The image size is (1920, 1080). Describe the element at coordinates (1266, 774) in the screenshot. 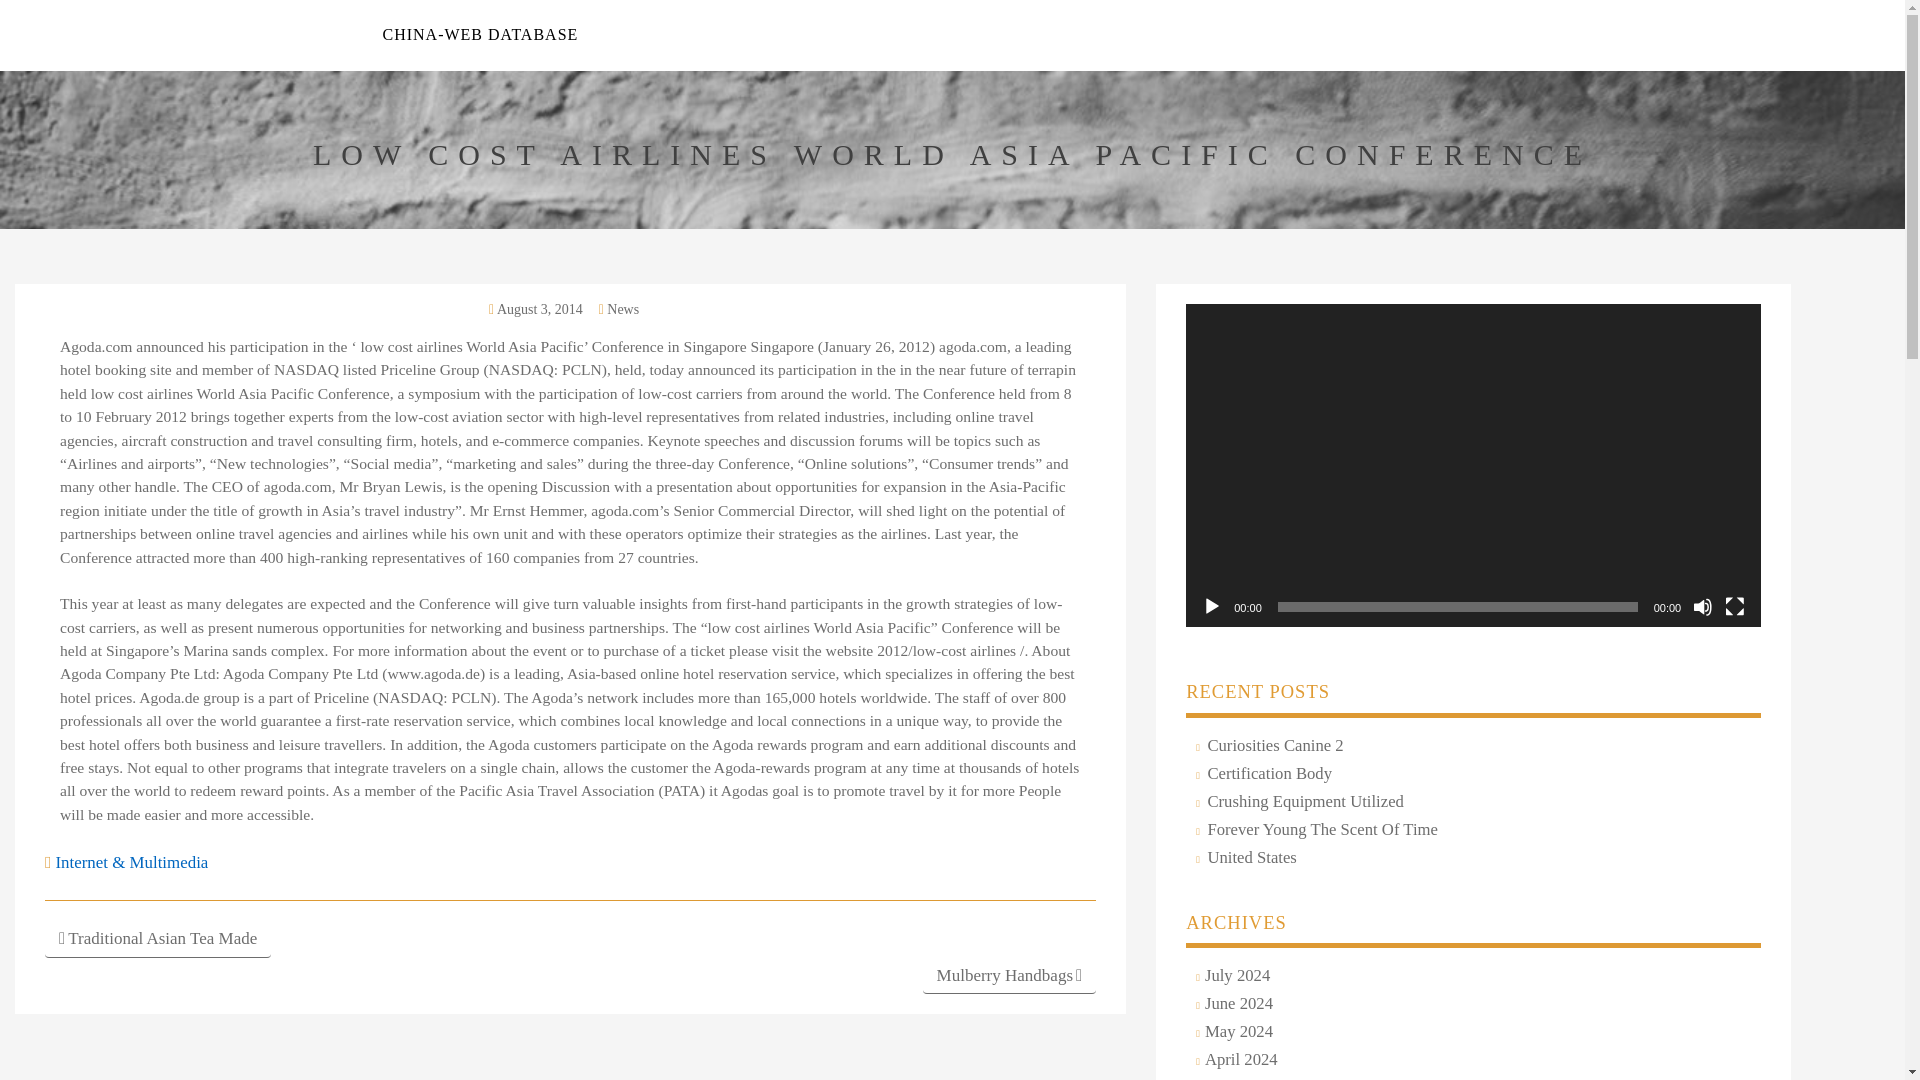

I see `Certification Body` at that location.